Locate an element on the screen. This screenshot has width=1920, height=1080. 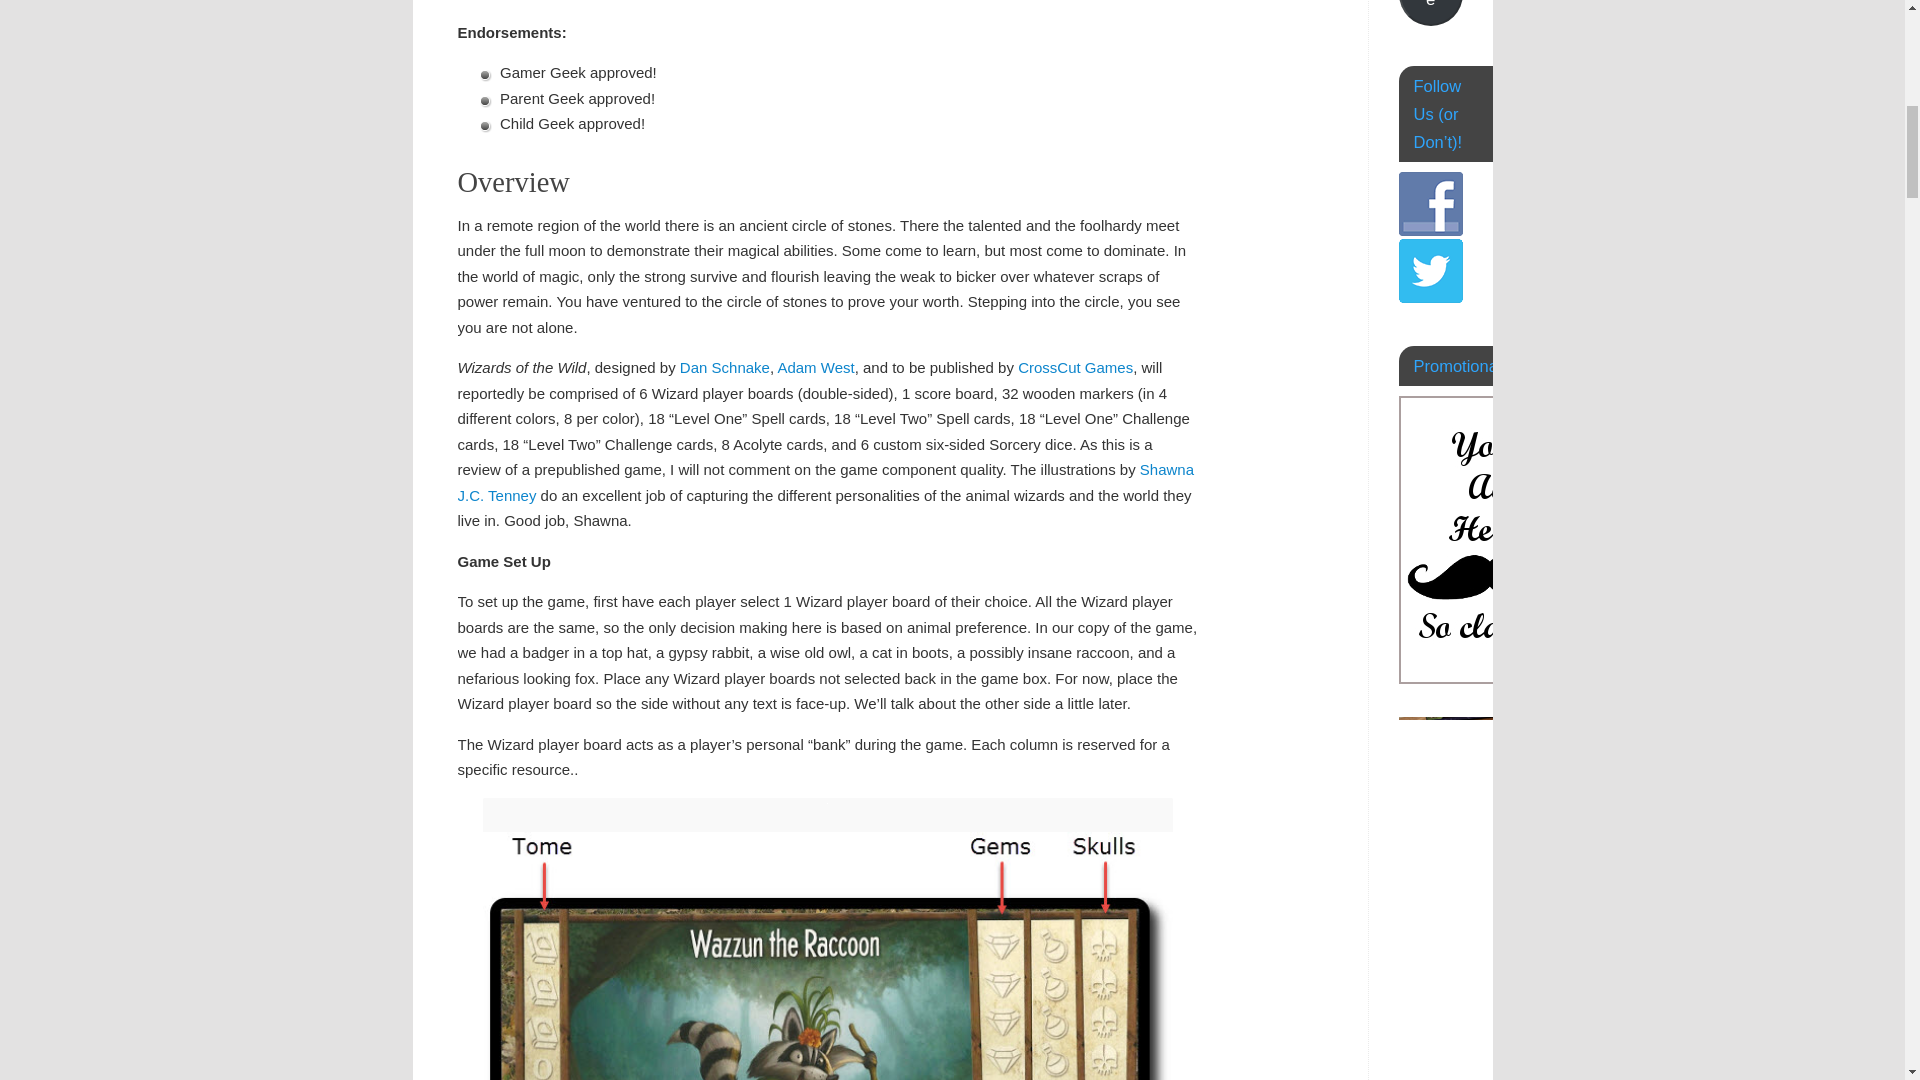
CrossCut Games is located at coordinates (1074, 366).